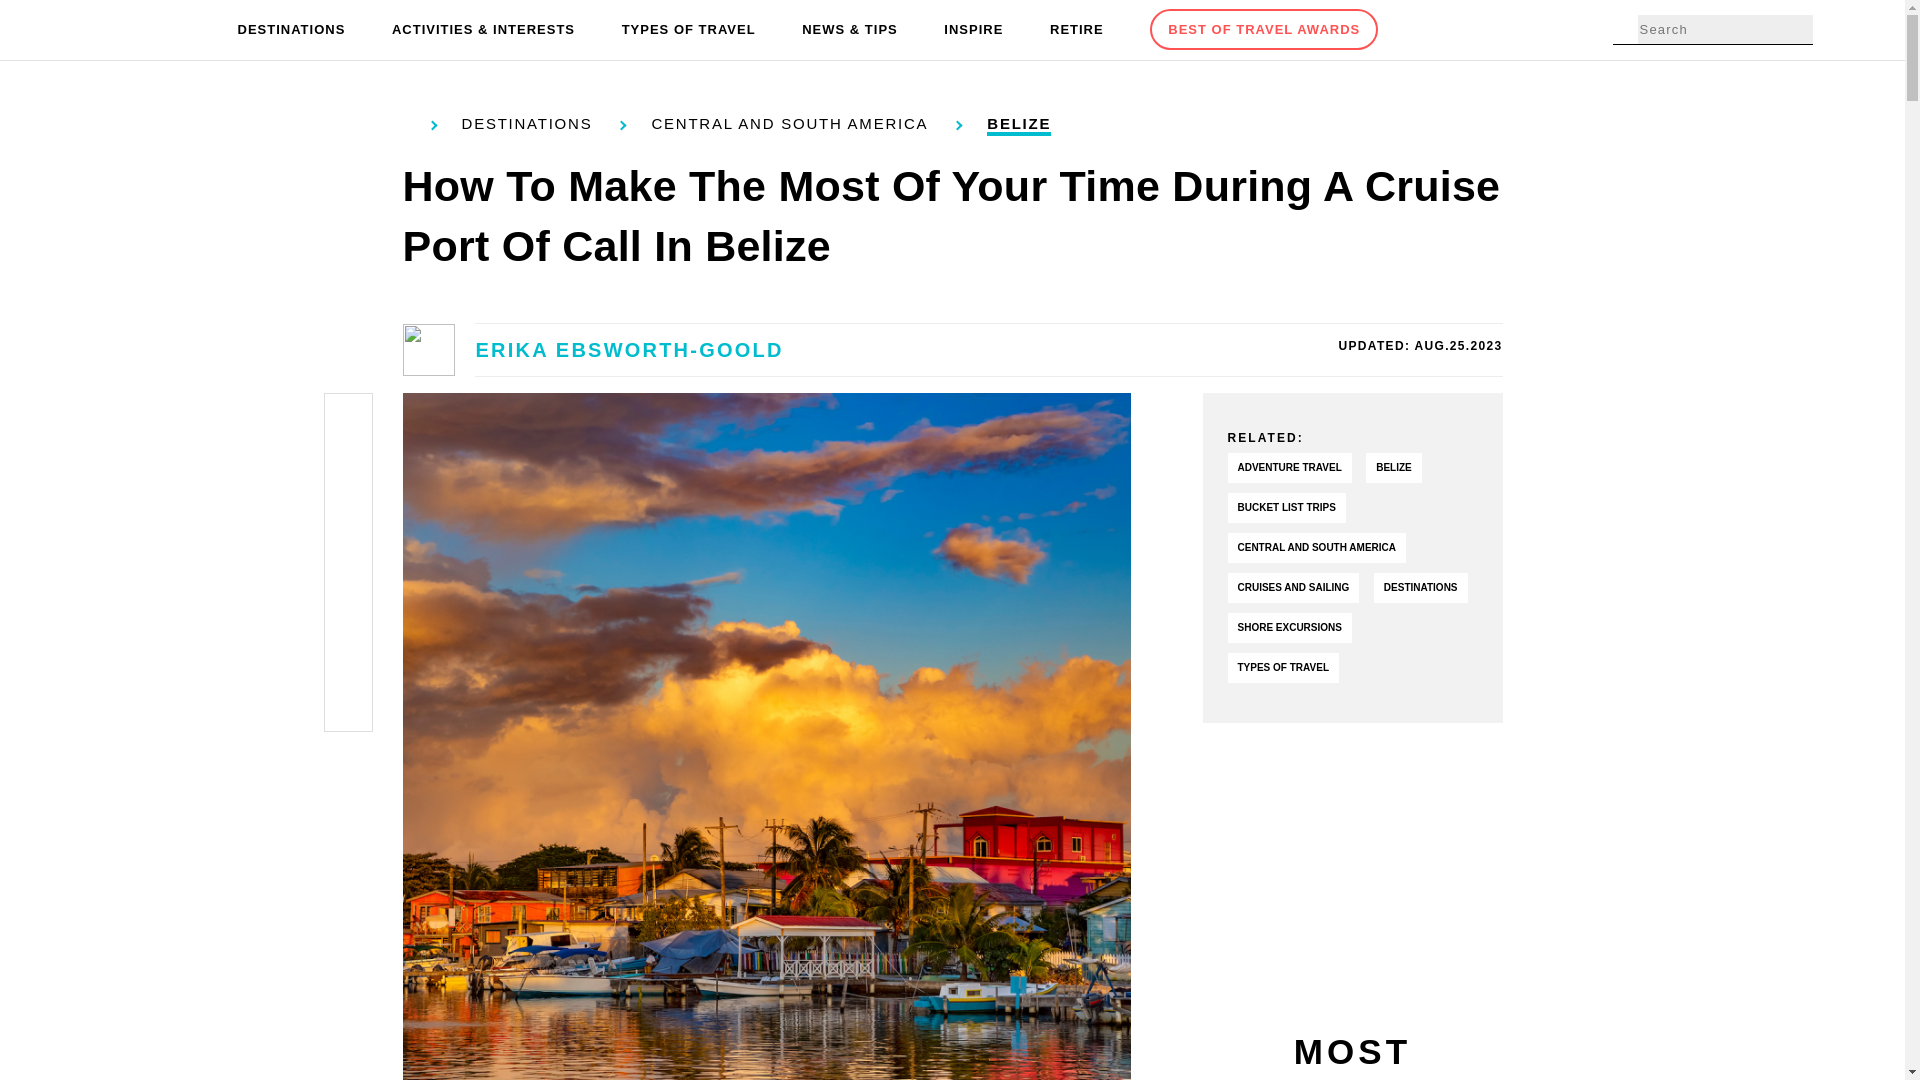 Image resolution: width=1920 pixels, height=1080 pixels. Describe the element at coordinates (348, 468) in the screenshot. I see `Twitter` at that location.